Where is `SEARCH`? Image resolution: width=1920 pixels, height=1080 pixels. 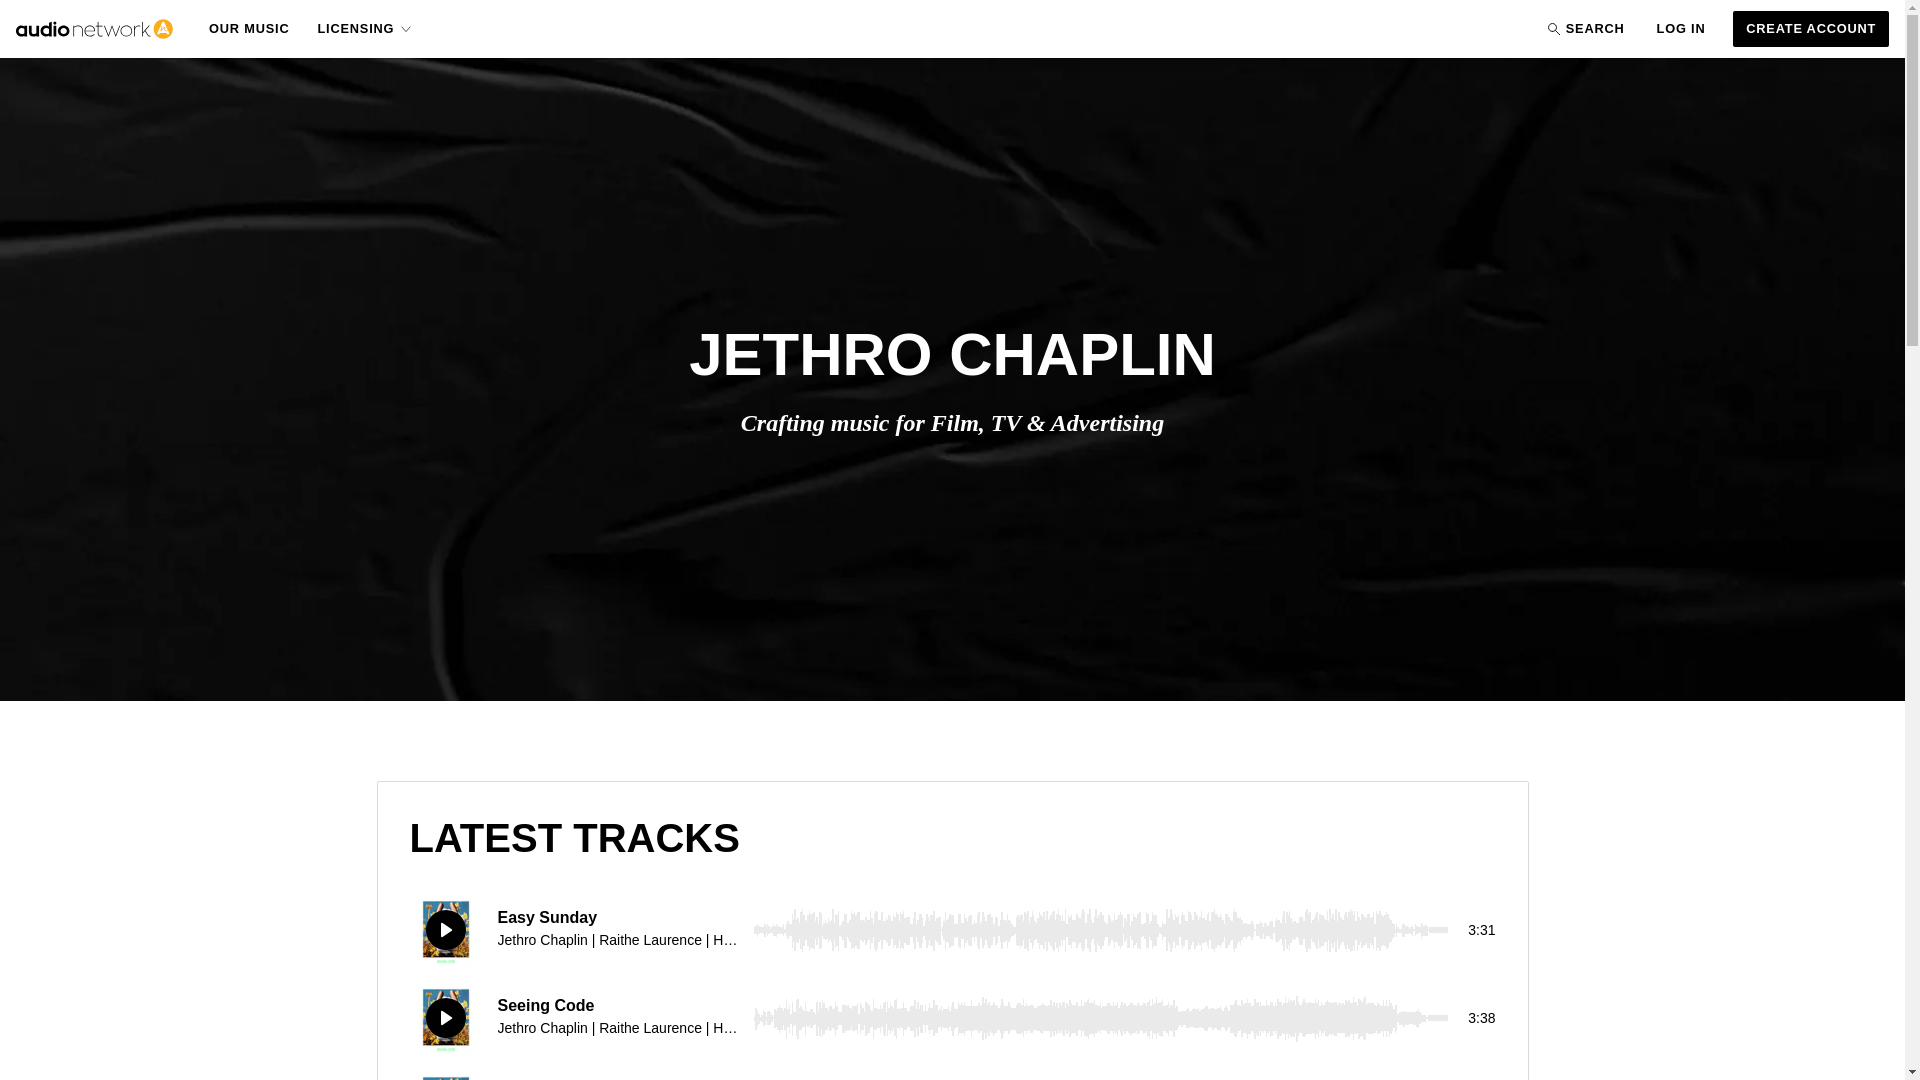 SEARCH is located at coordinates (1582, 28).